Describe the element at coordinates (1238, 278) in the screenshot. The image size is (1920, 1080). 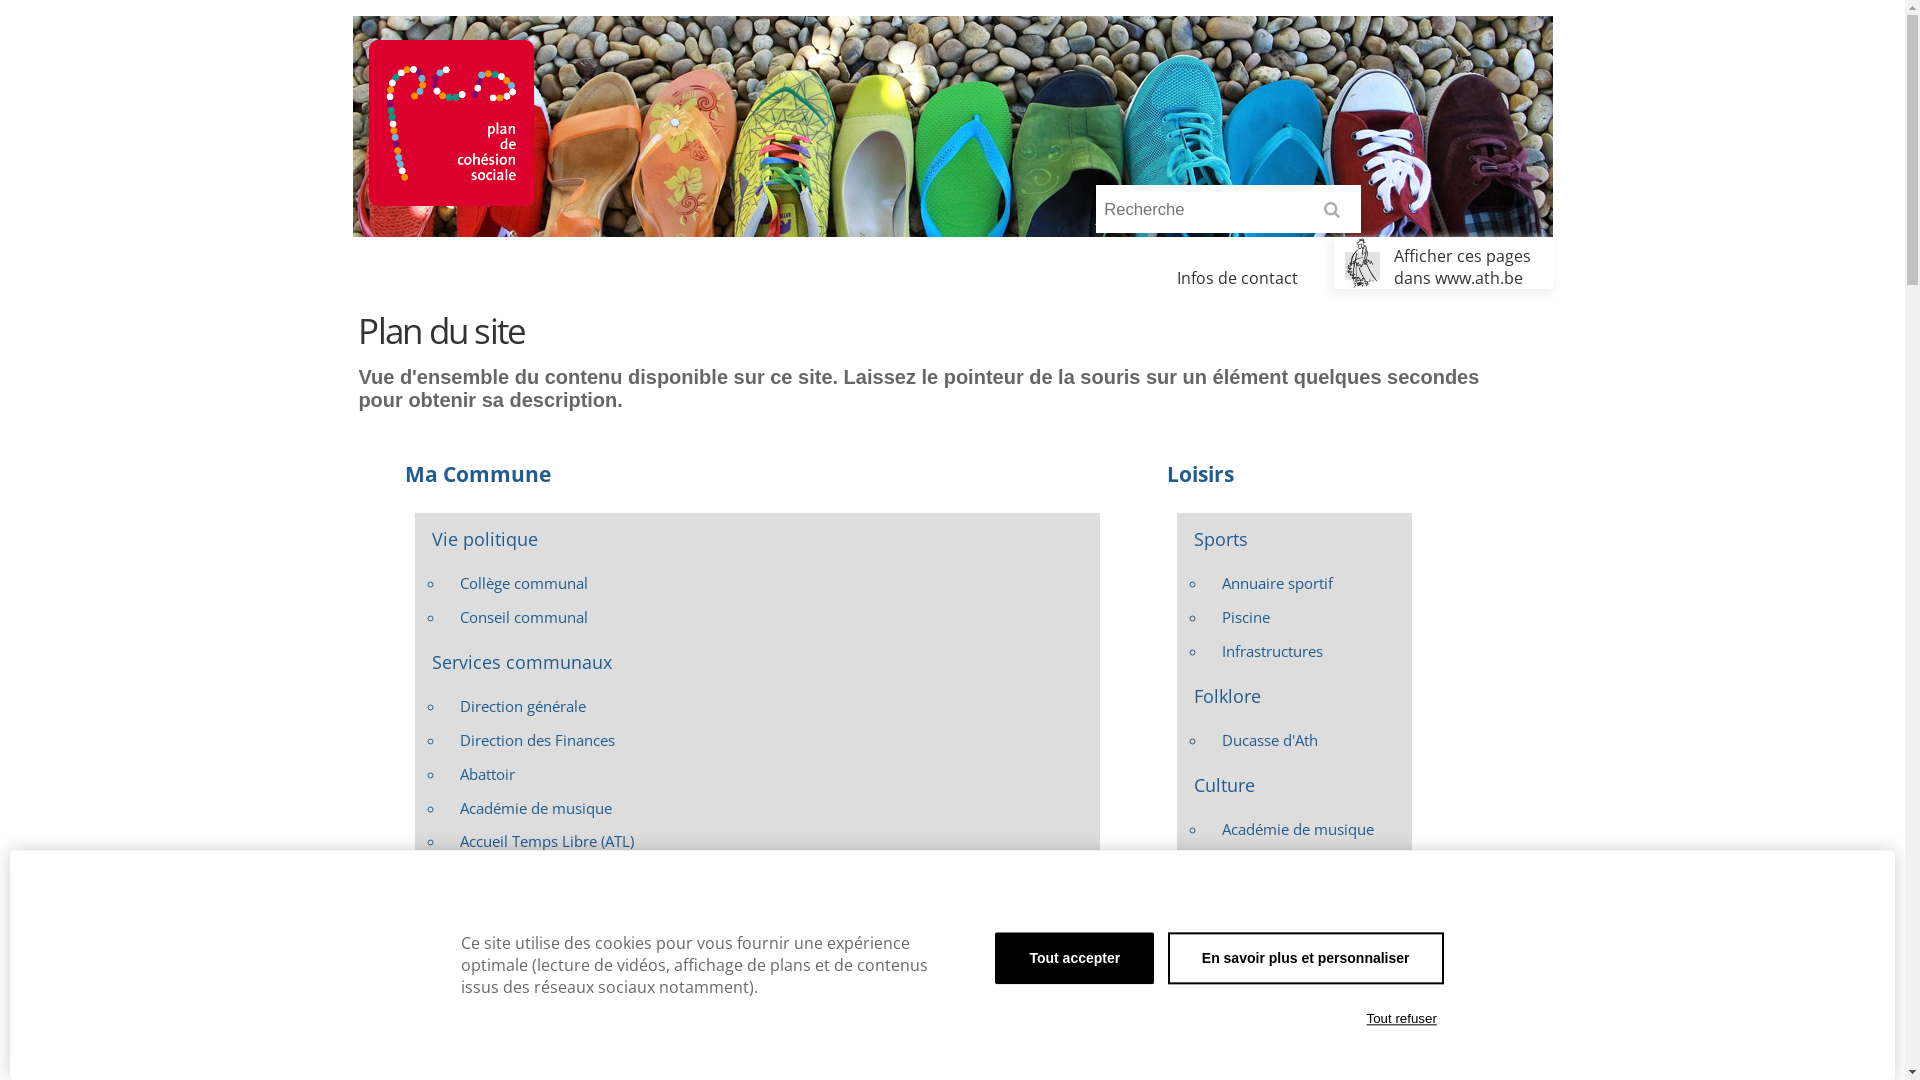
I see `Infos de contact` at that location.